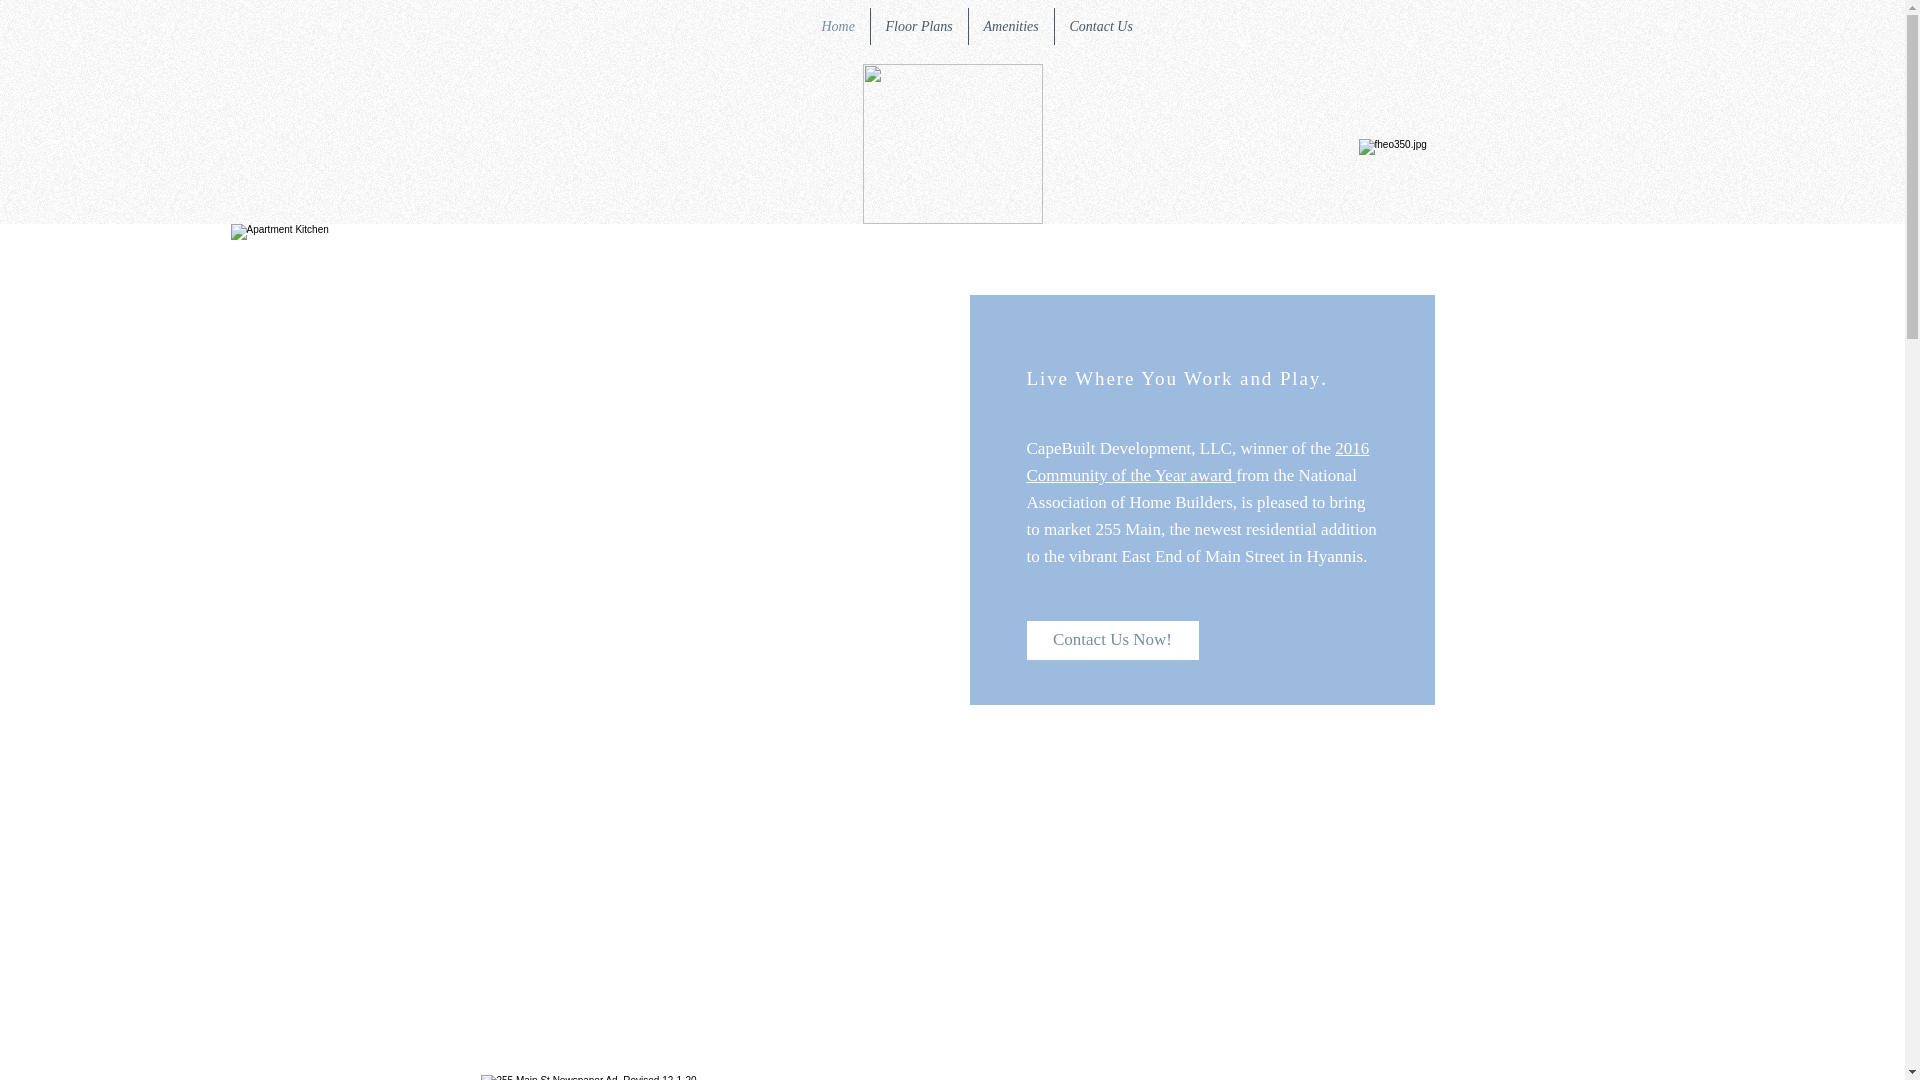 This screenshot has width=1920, height=1080. What do you see at coordinates (1112, 640) in the screenshot?
I see `Contact Us Now!` at bounding box center [1112, 640].